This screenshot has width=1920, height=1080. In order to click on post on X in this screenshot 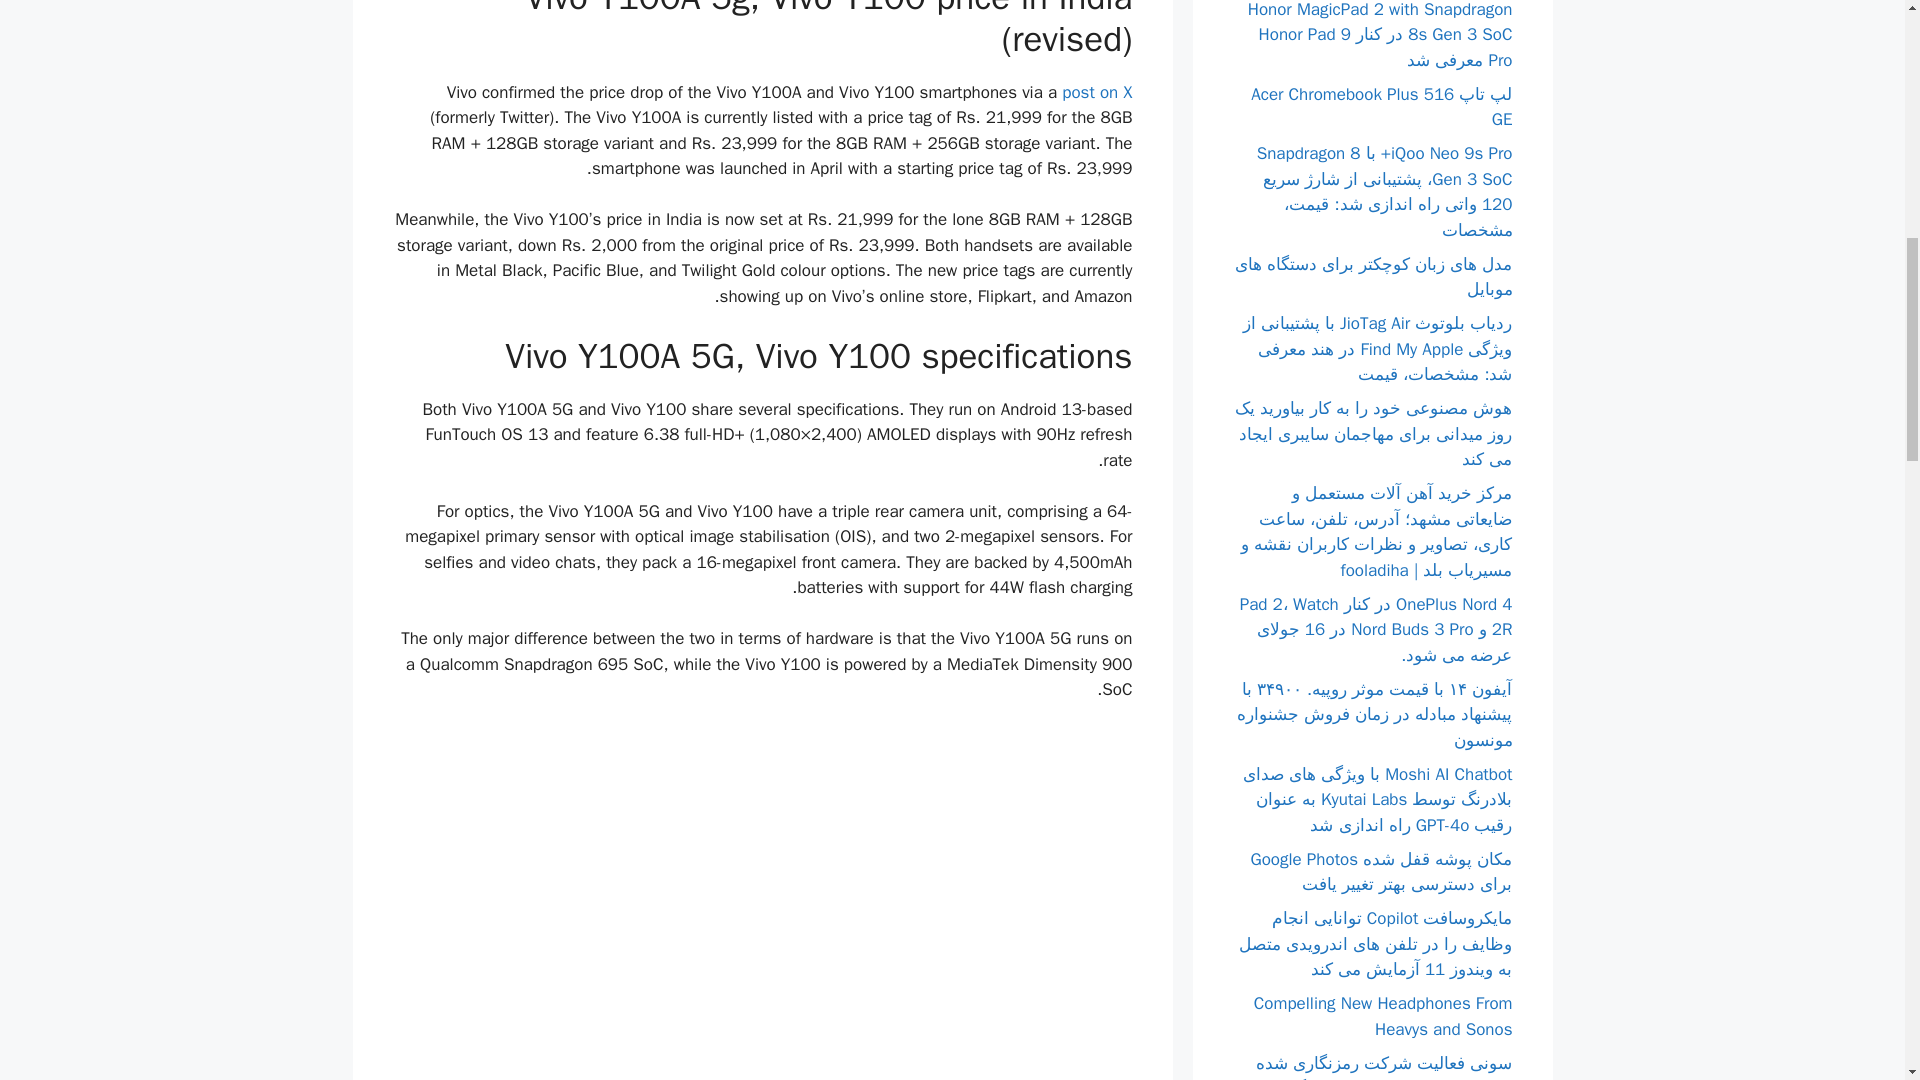, I will do `click(1096, 92)`.